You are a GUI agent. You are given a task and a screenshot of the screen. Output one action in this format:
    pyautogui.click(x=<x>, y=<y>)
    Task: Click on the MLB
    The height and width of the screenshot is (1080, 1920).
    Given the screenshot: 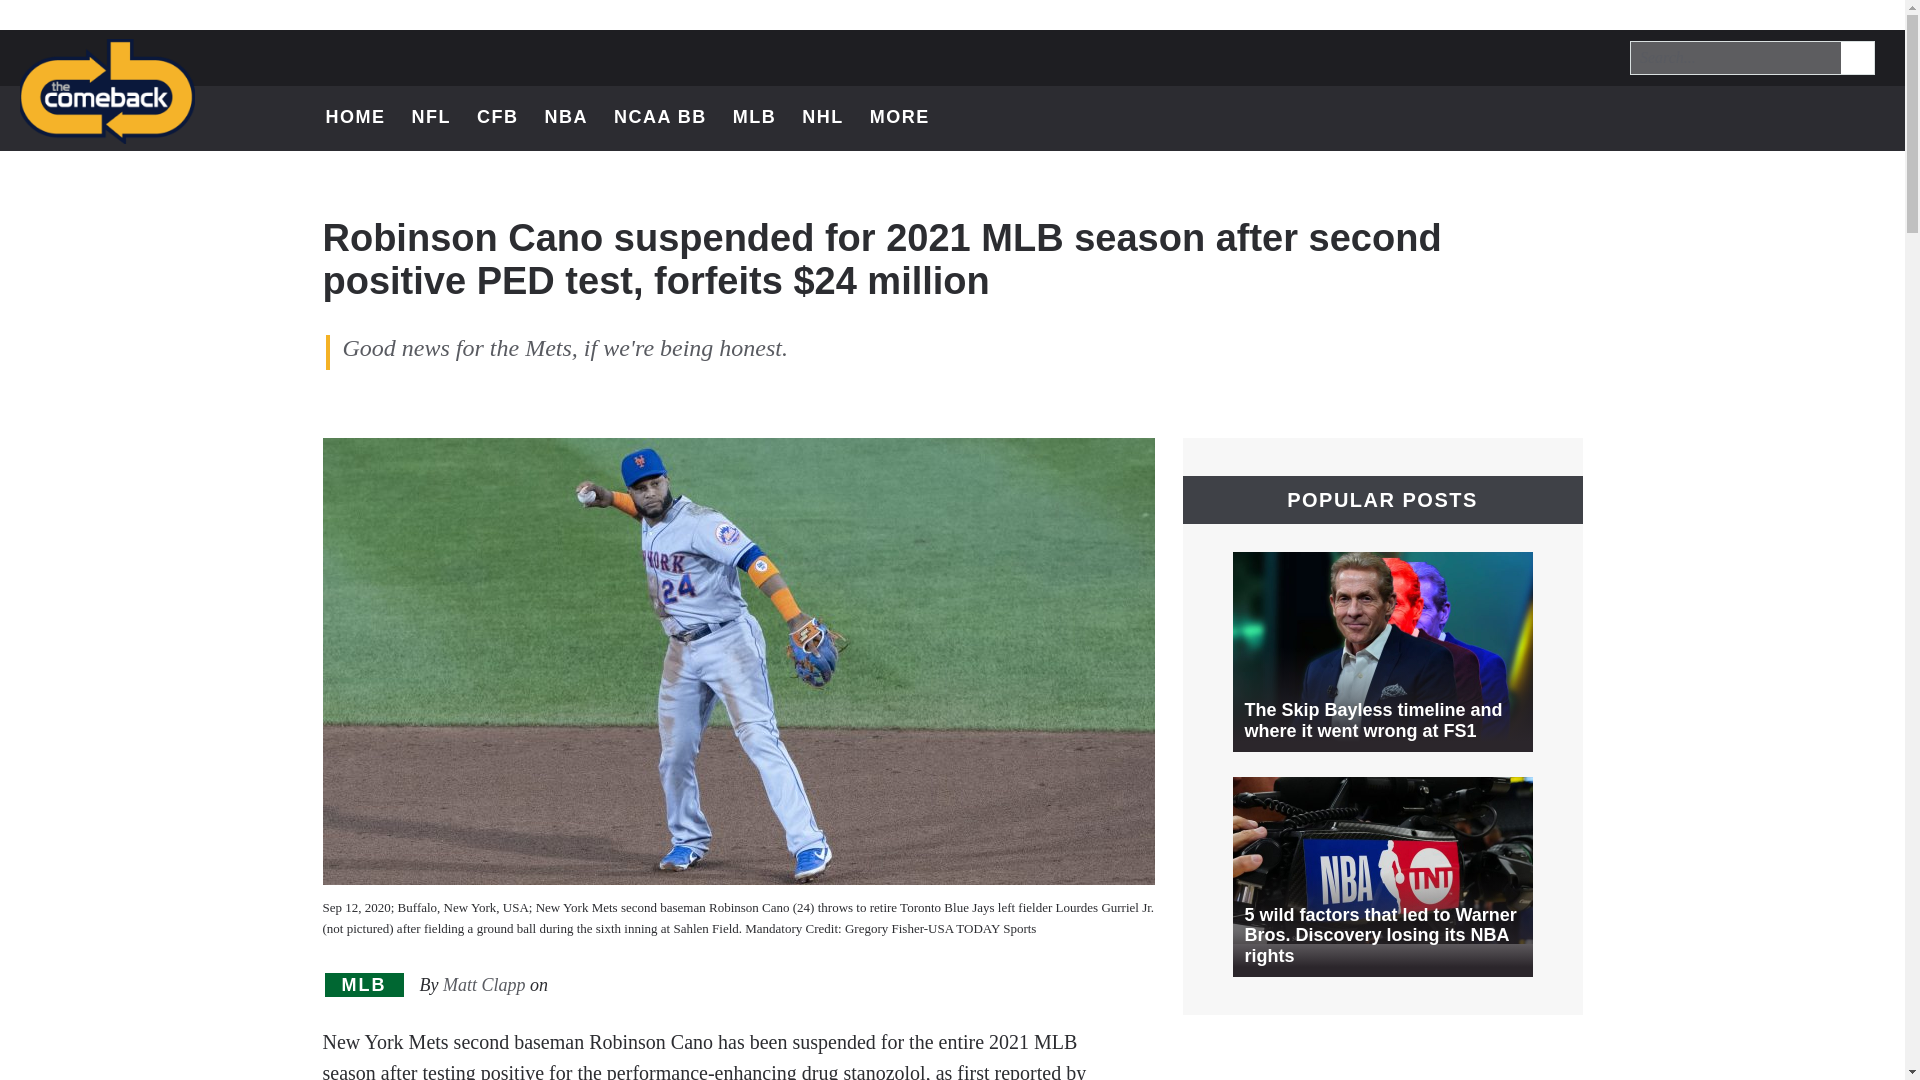 What is the action you would take?
    pyautogui.click(x=1856, y=56)
    